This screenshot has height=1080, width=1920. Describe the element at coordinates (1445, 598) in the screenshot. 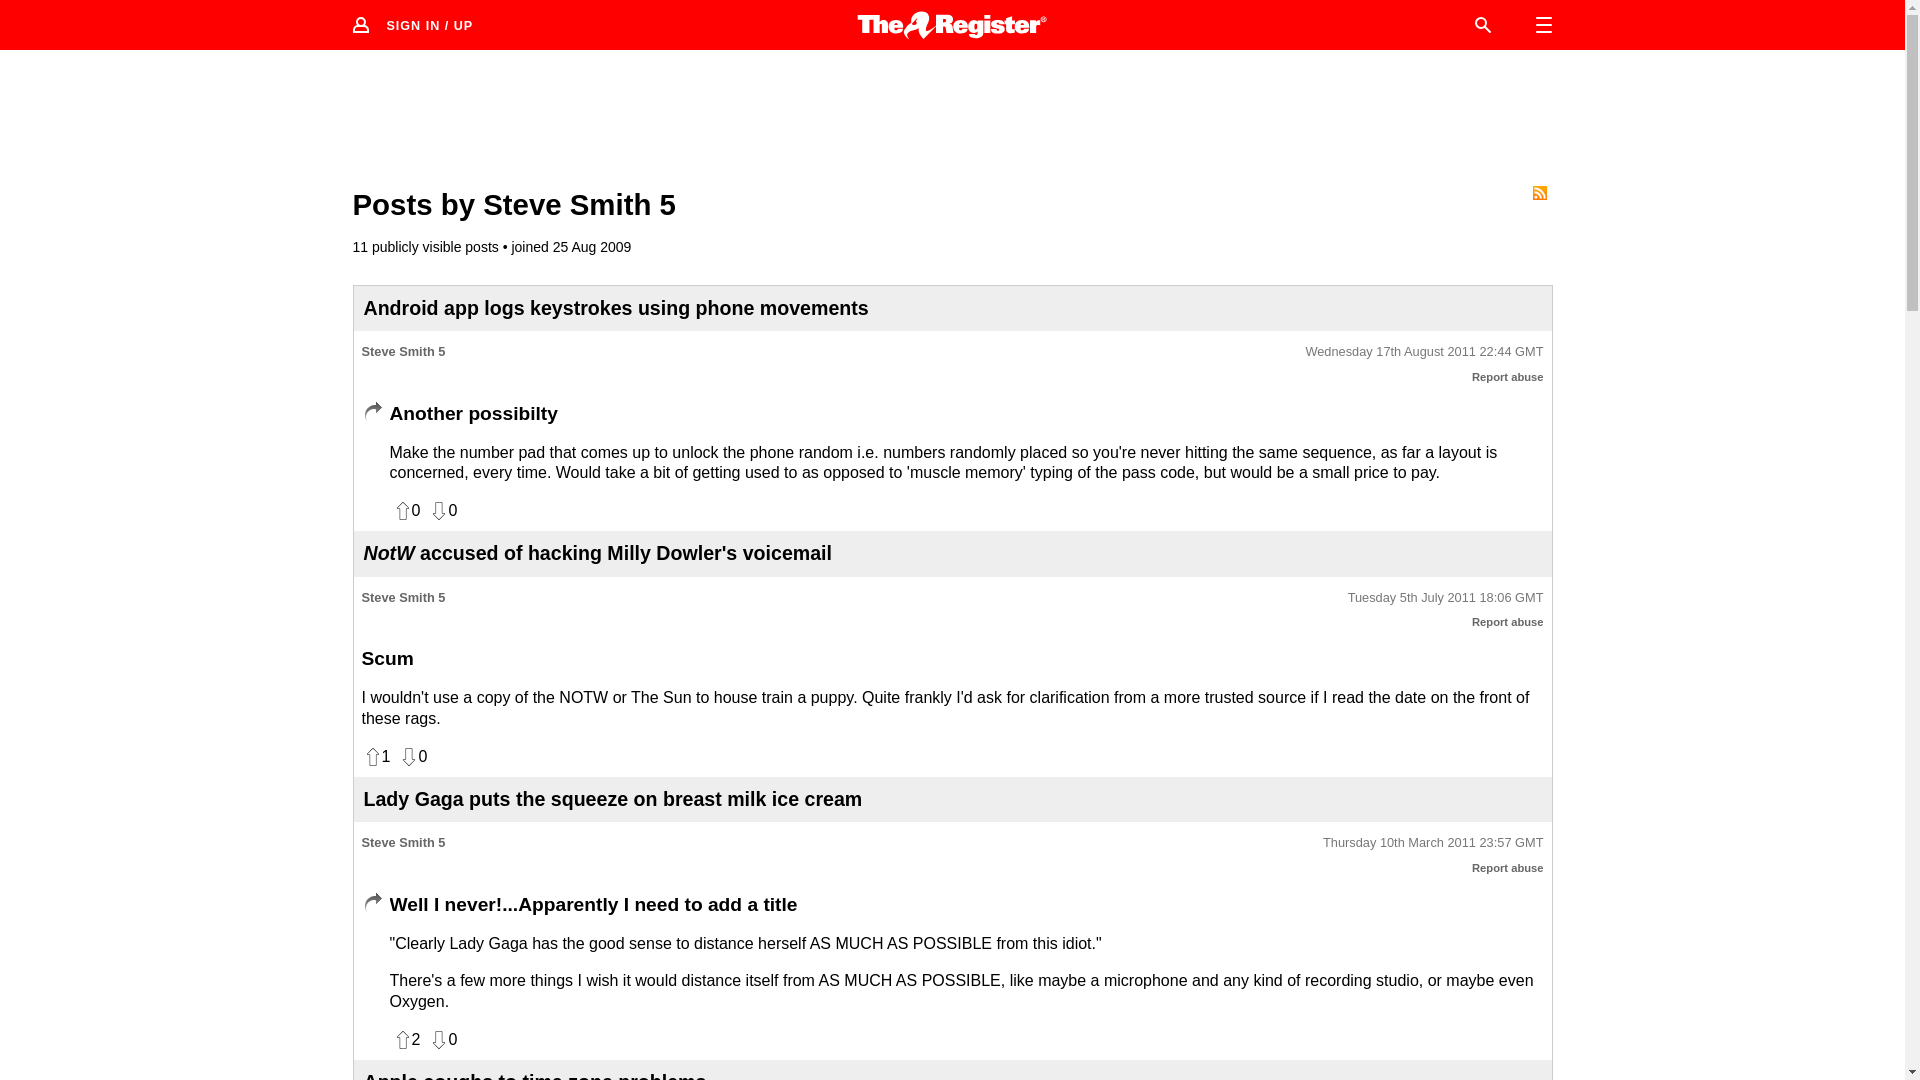

I see `Permalink to this post` at that location.